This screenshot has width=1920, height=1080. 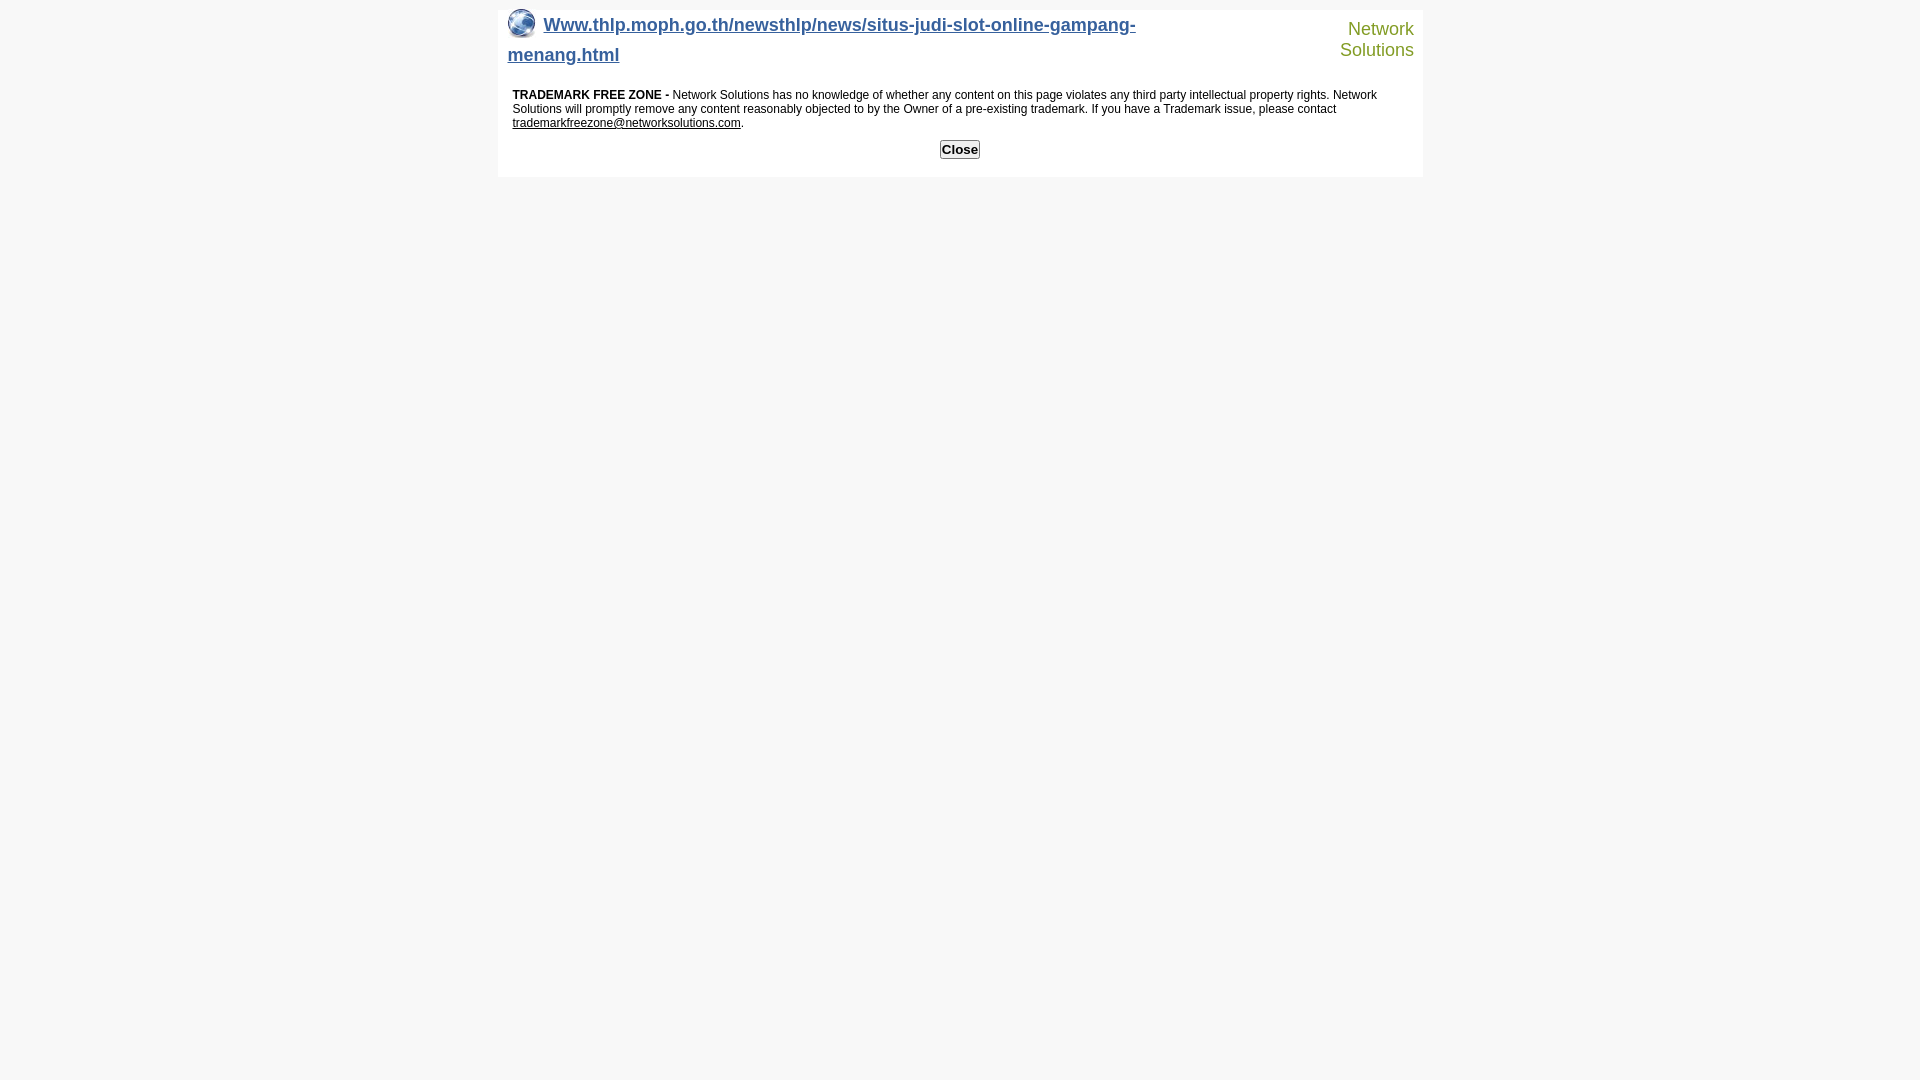 What do you see at coordinates (1368, 40) in the screenshot?
I see `Network Solutions` at bounding box center [1368, 40].